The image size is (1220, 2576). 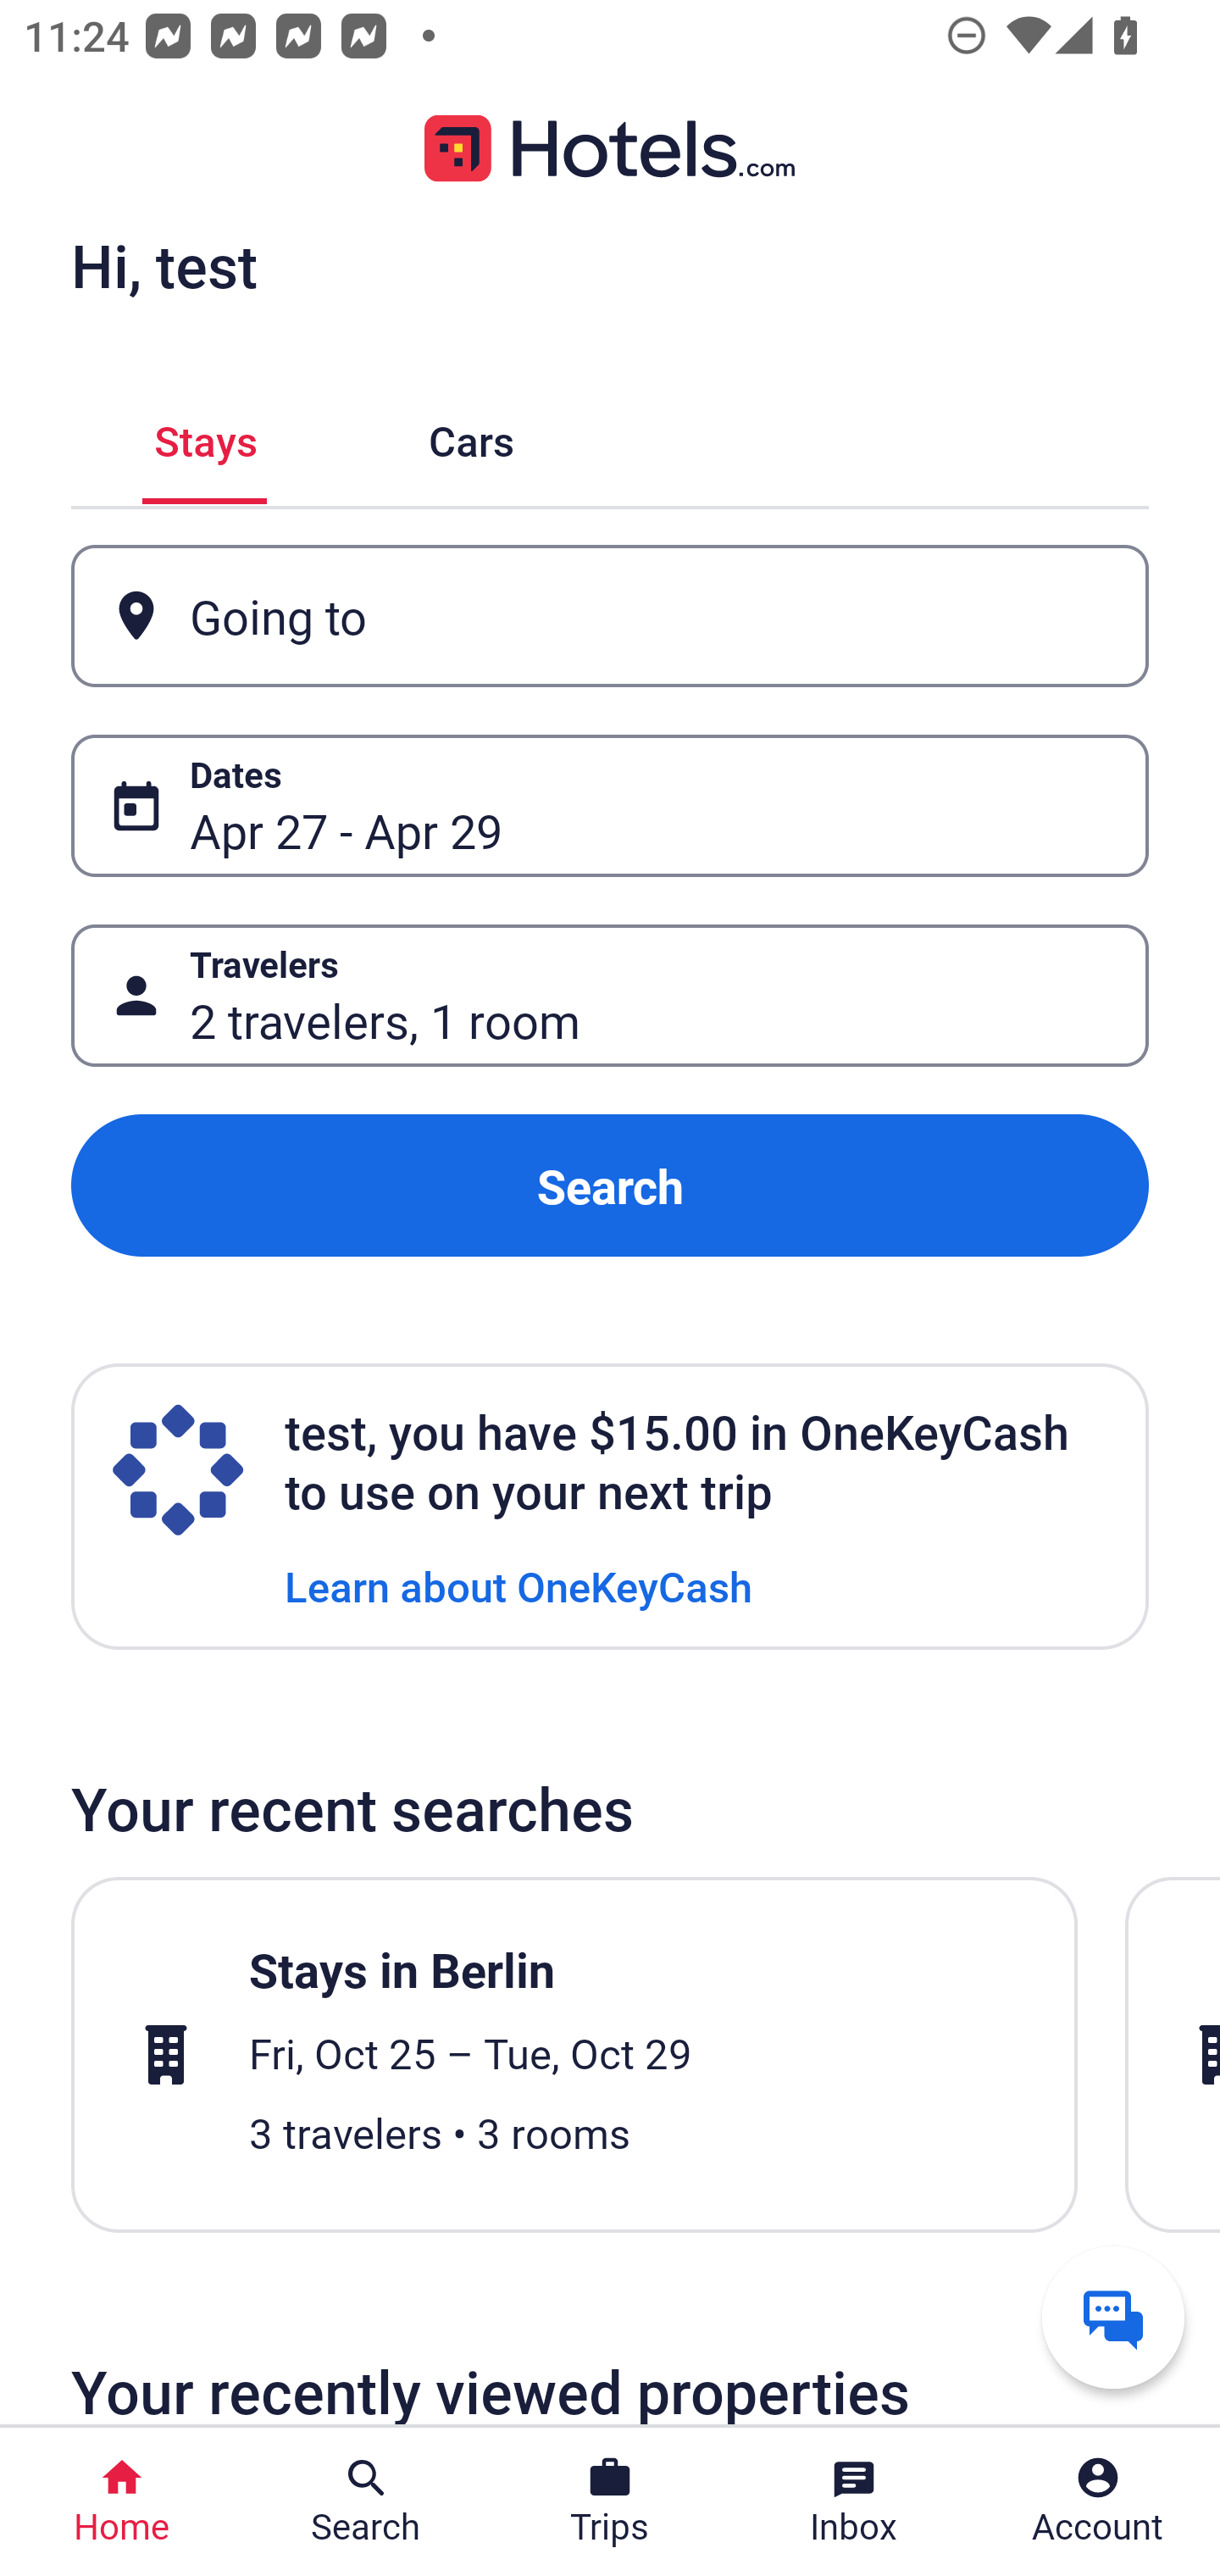 I want to click on Get help from a virtual agent, so click(x=1113, y=2317).